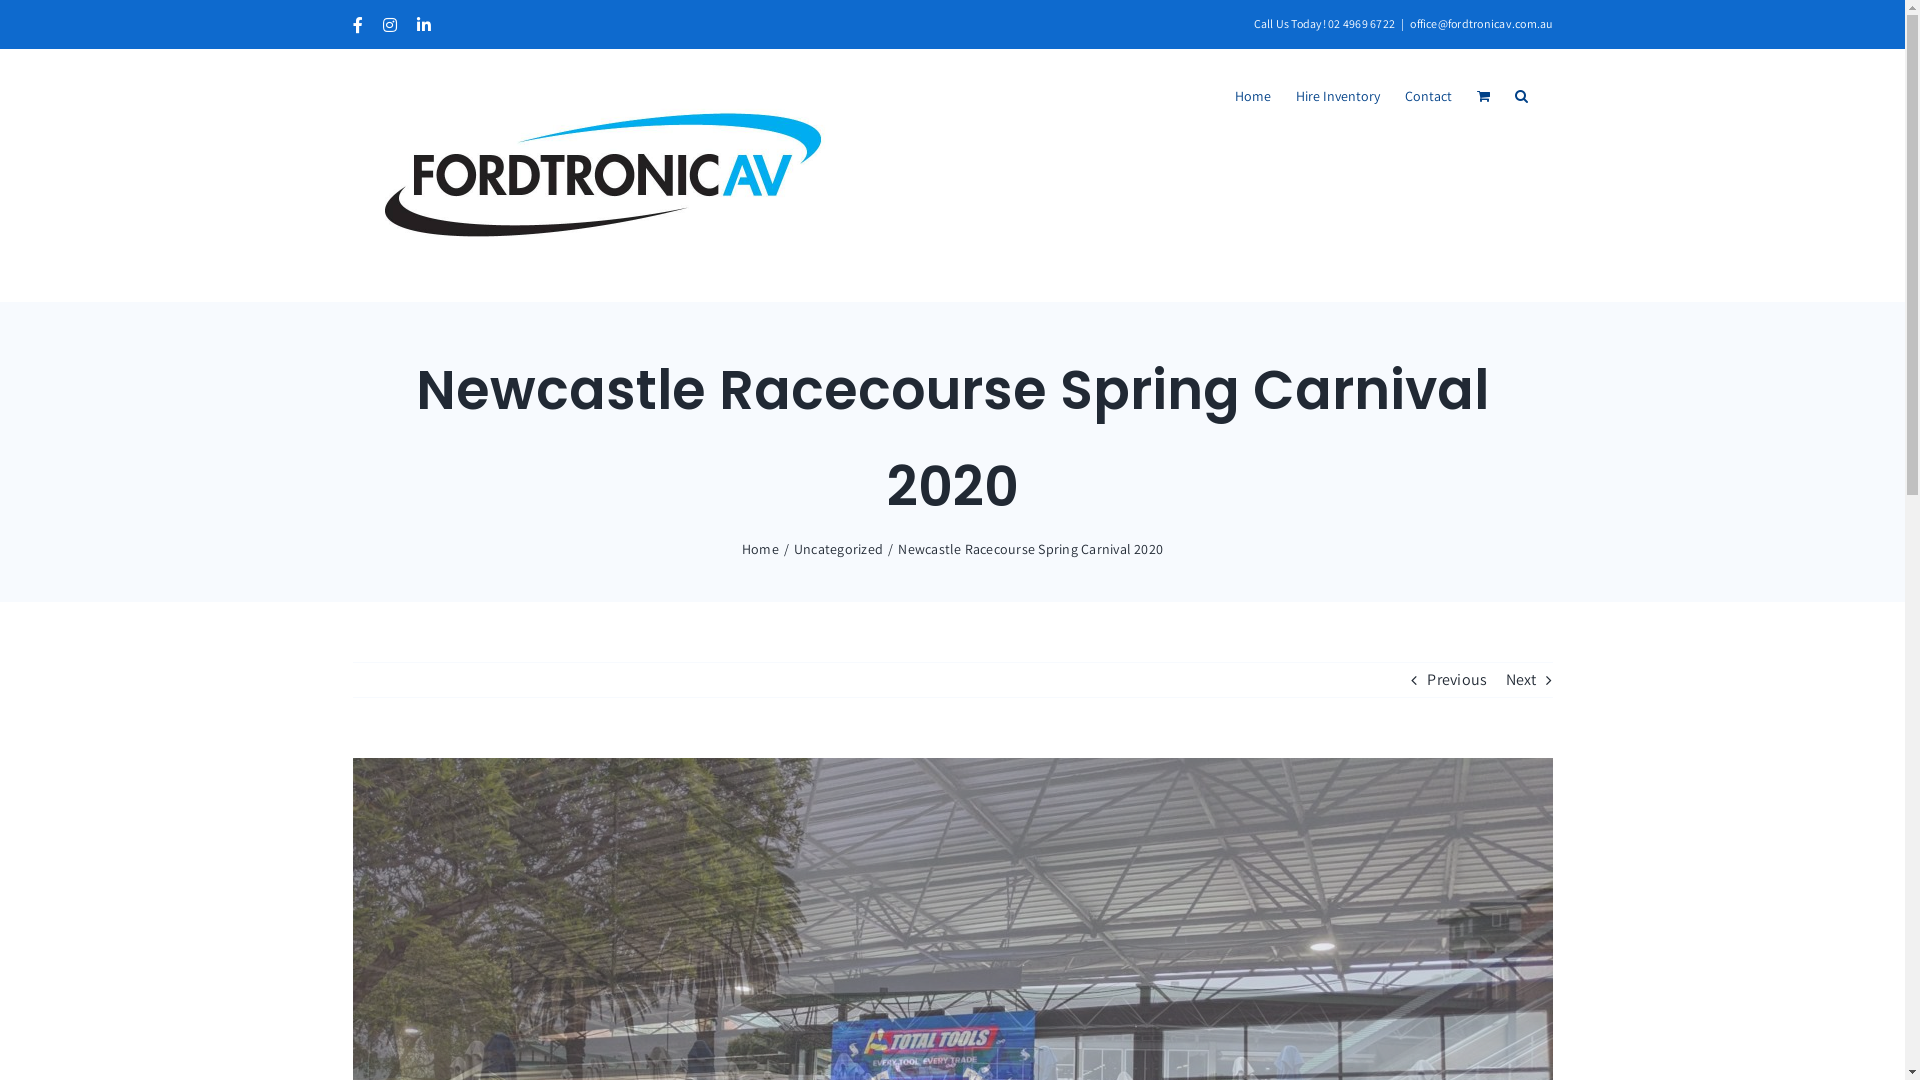 The image size is (1920, 1080). What do you see at coordinates (1338, 96) in the screenshot?
I see `Hire Inventory` at bounding box center [1338, 96].